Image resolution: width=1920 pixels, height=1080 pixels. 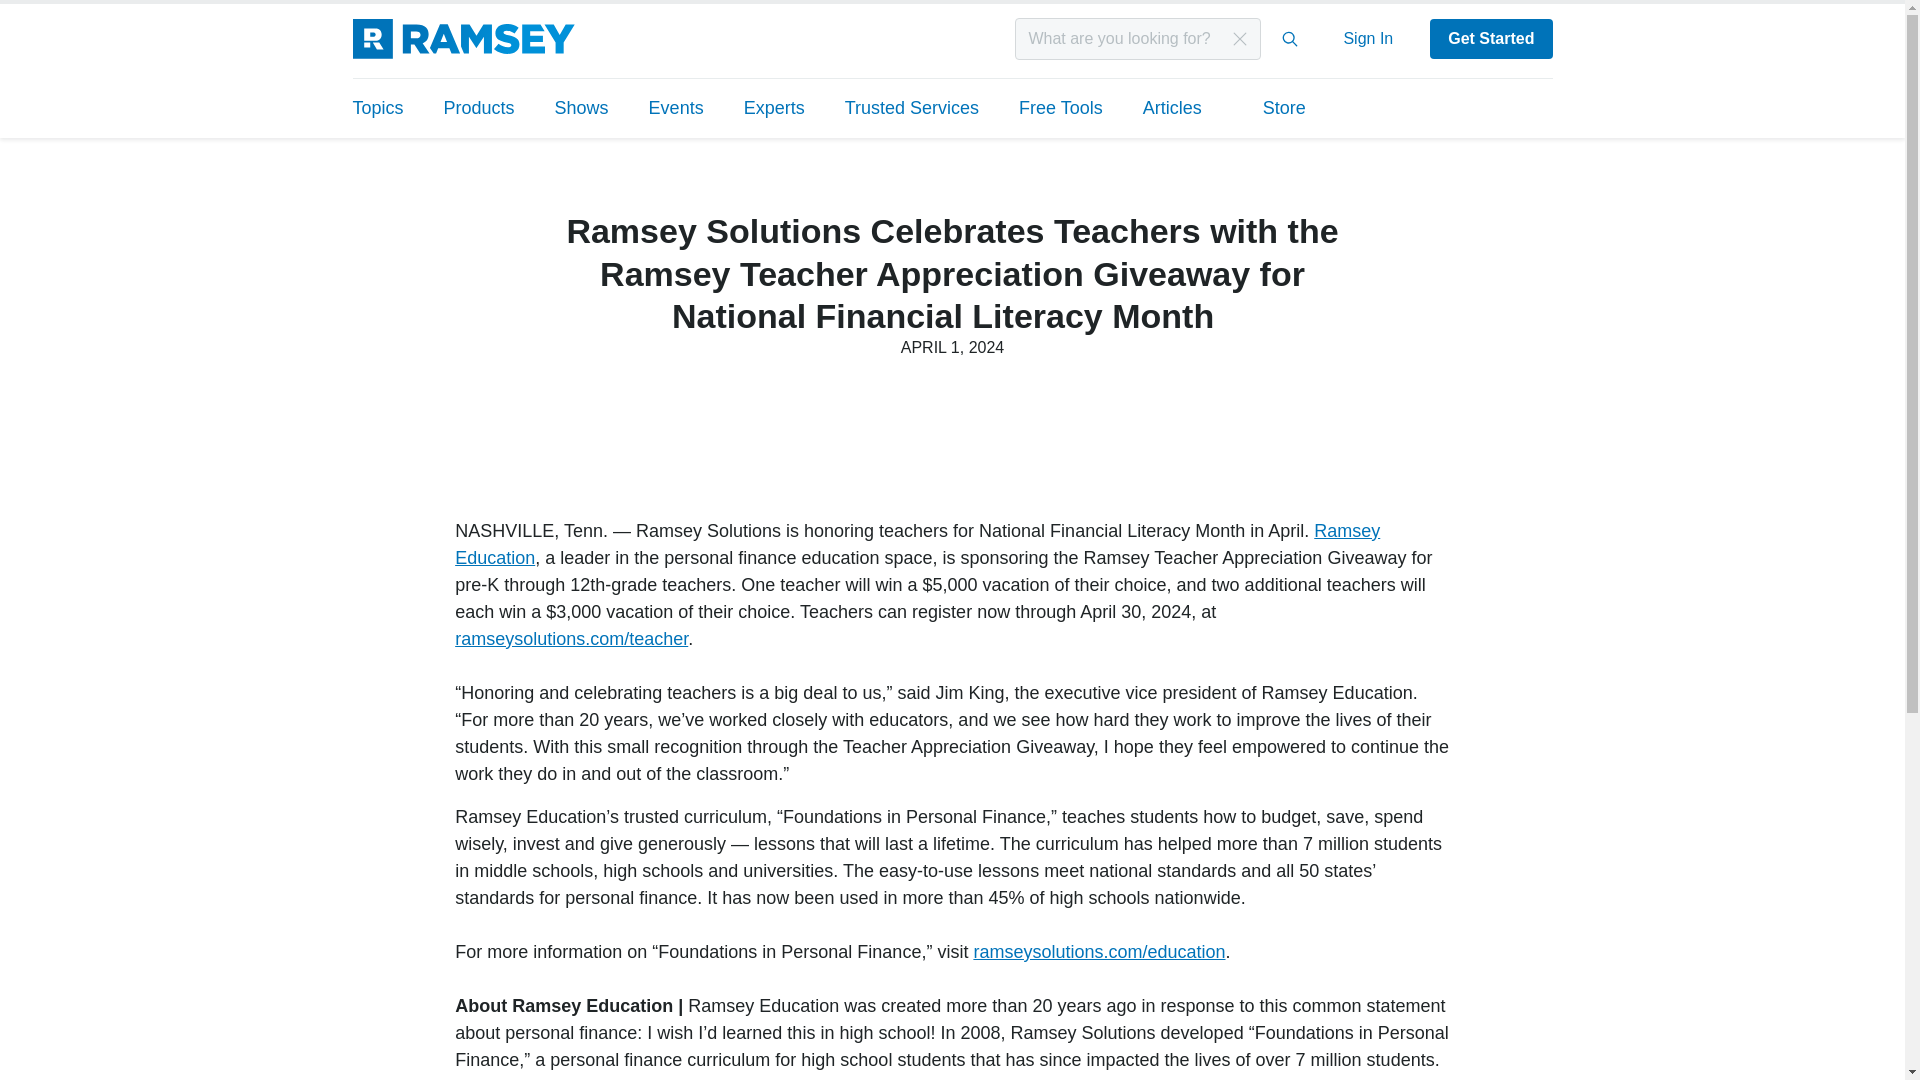 I want to click on Topics, so click(x=386, y=108).